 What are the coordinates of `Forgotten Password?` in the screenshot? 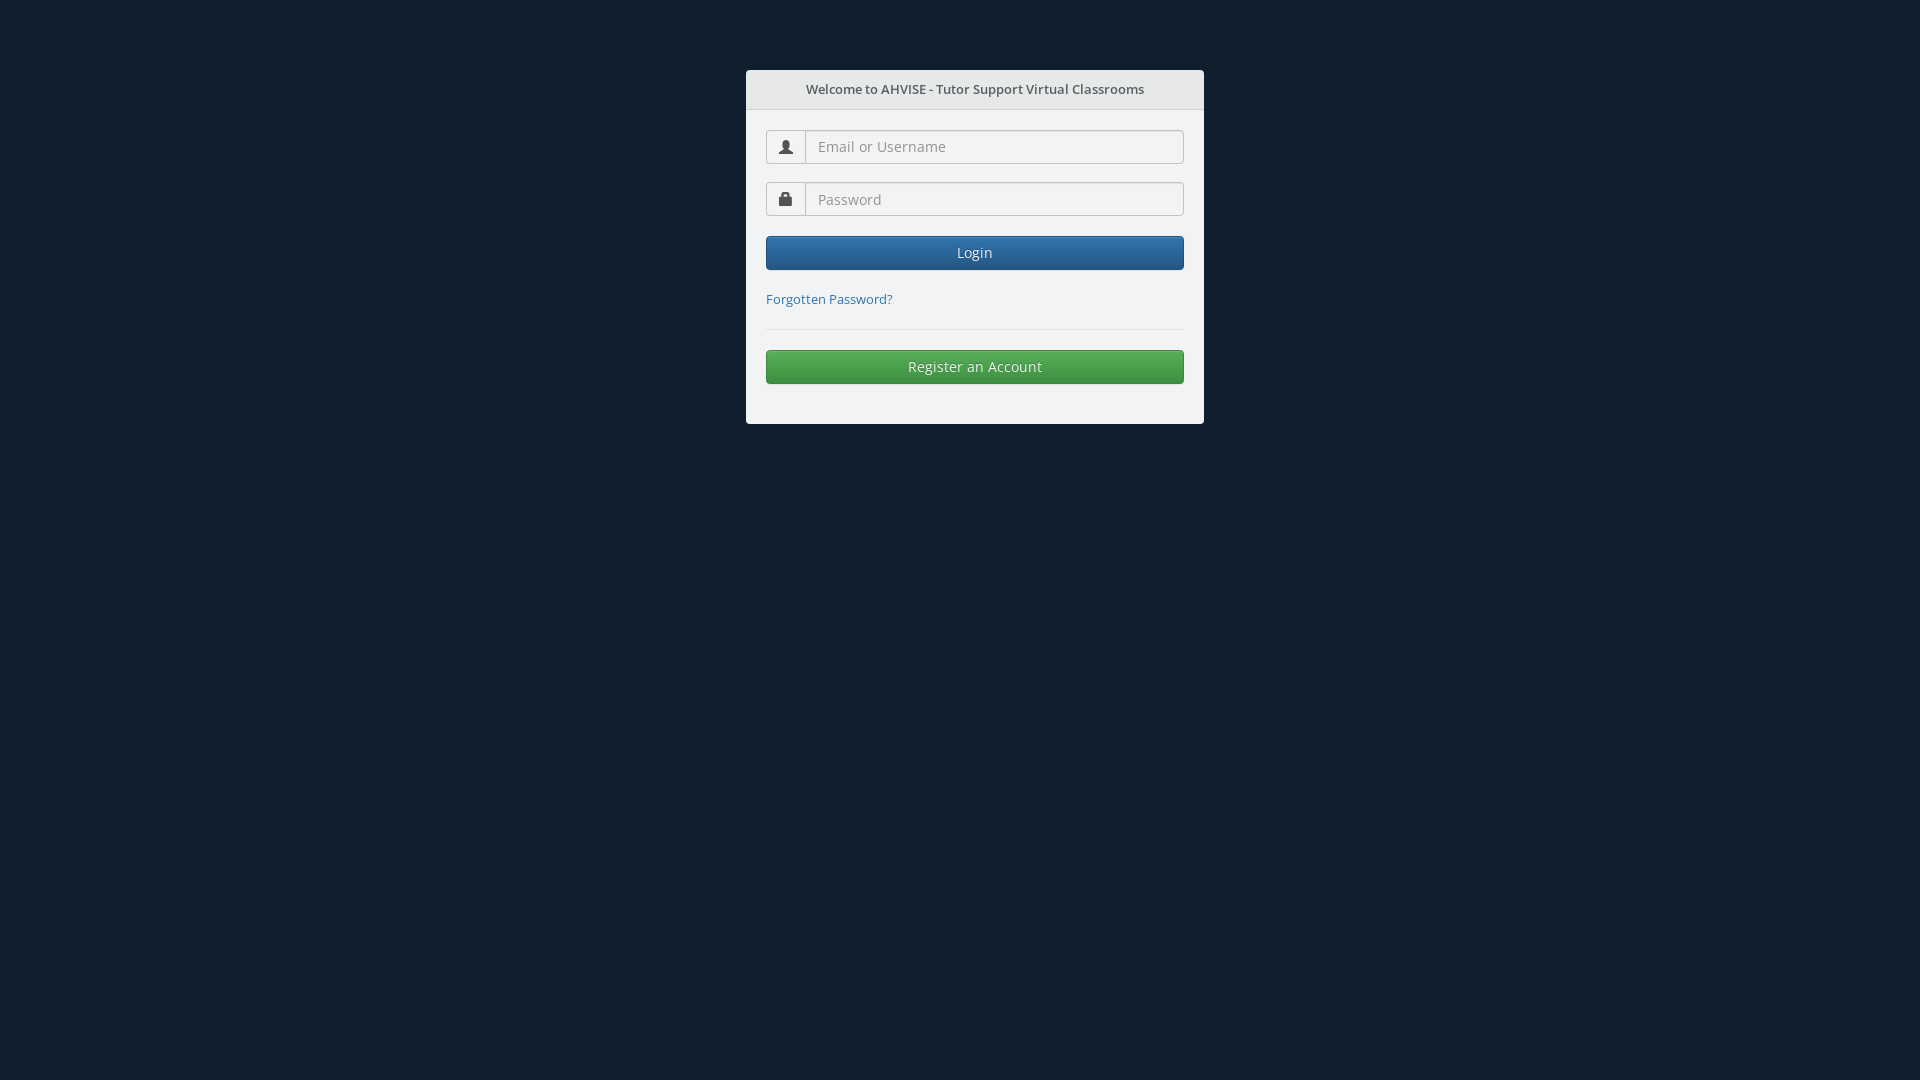 It's located at (830, 299).